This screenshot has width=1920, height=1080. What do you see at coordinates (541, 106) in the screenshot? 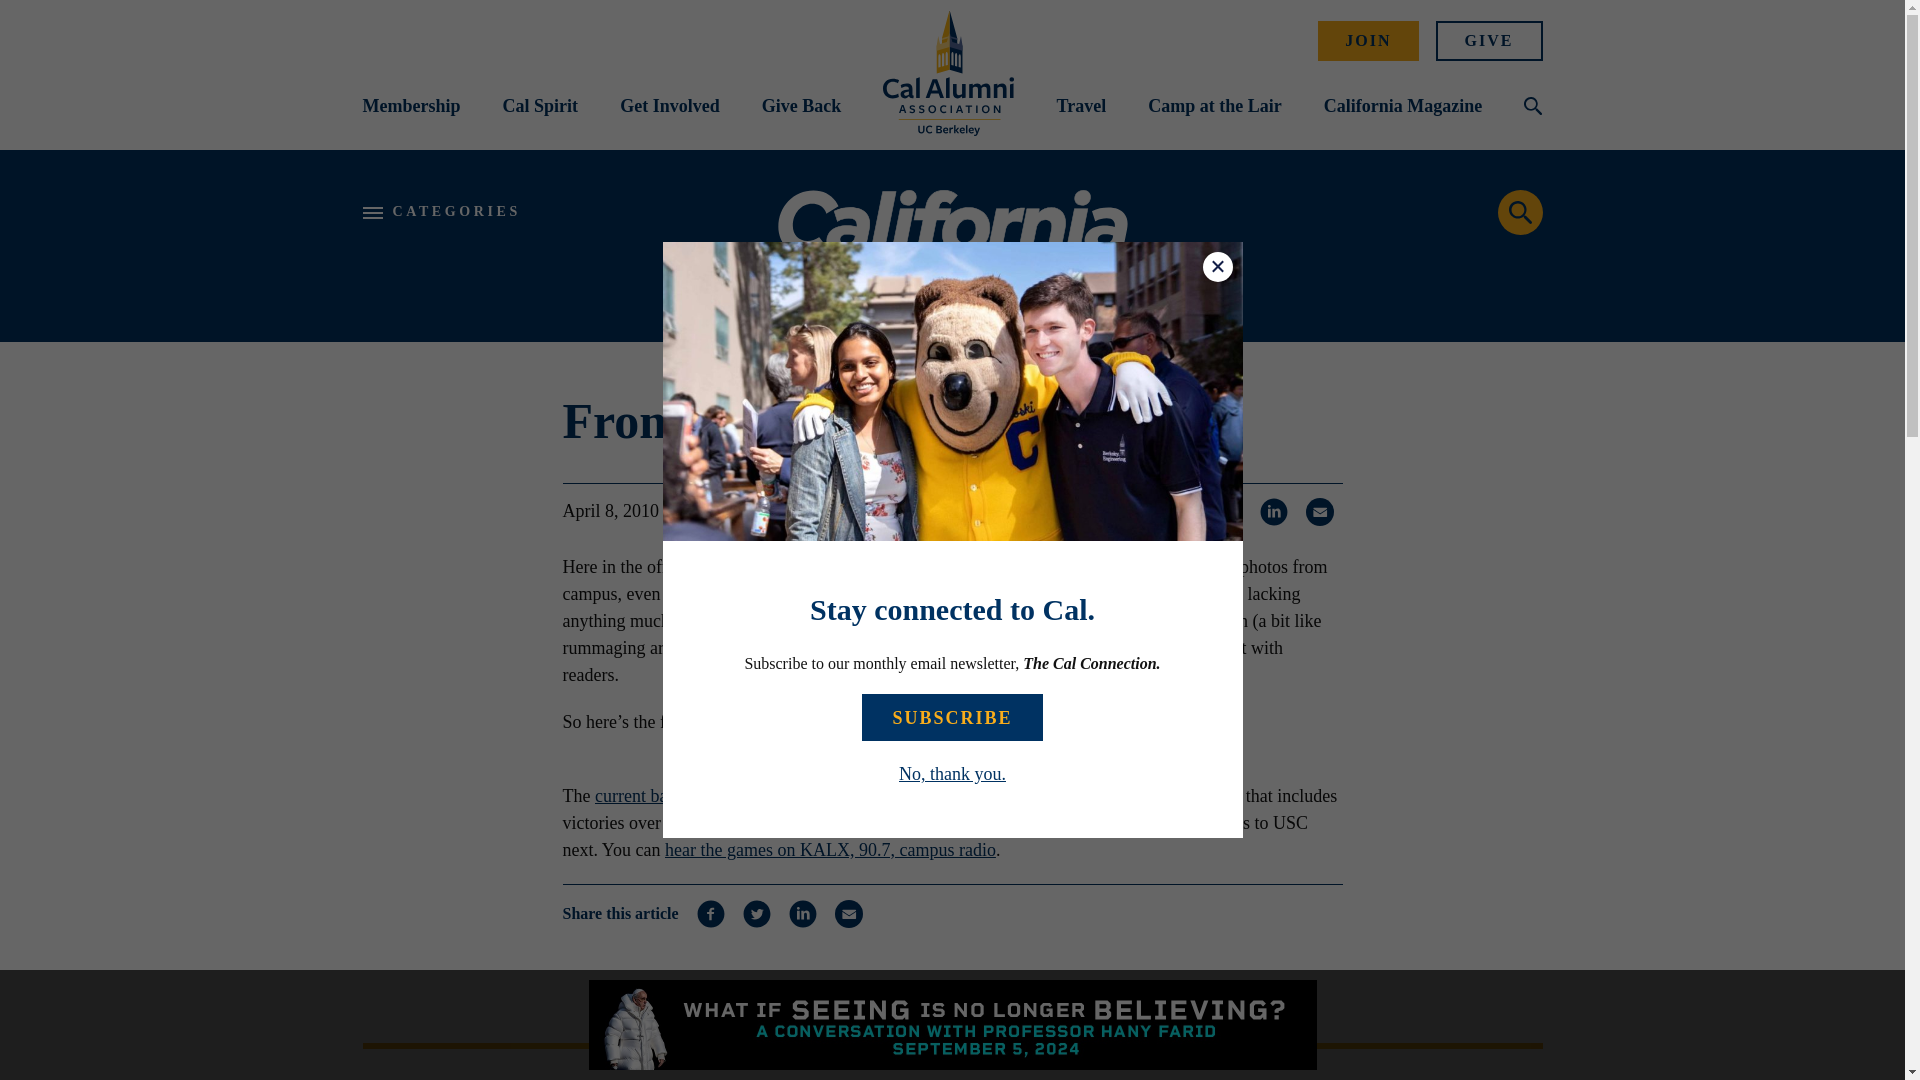
I see `Cal Spirit` at bounding box center [541, 106].